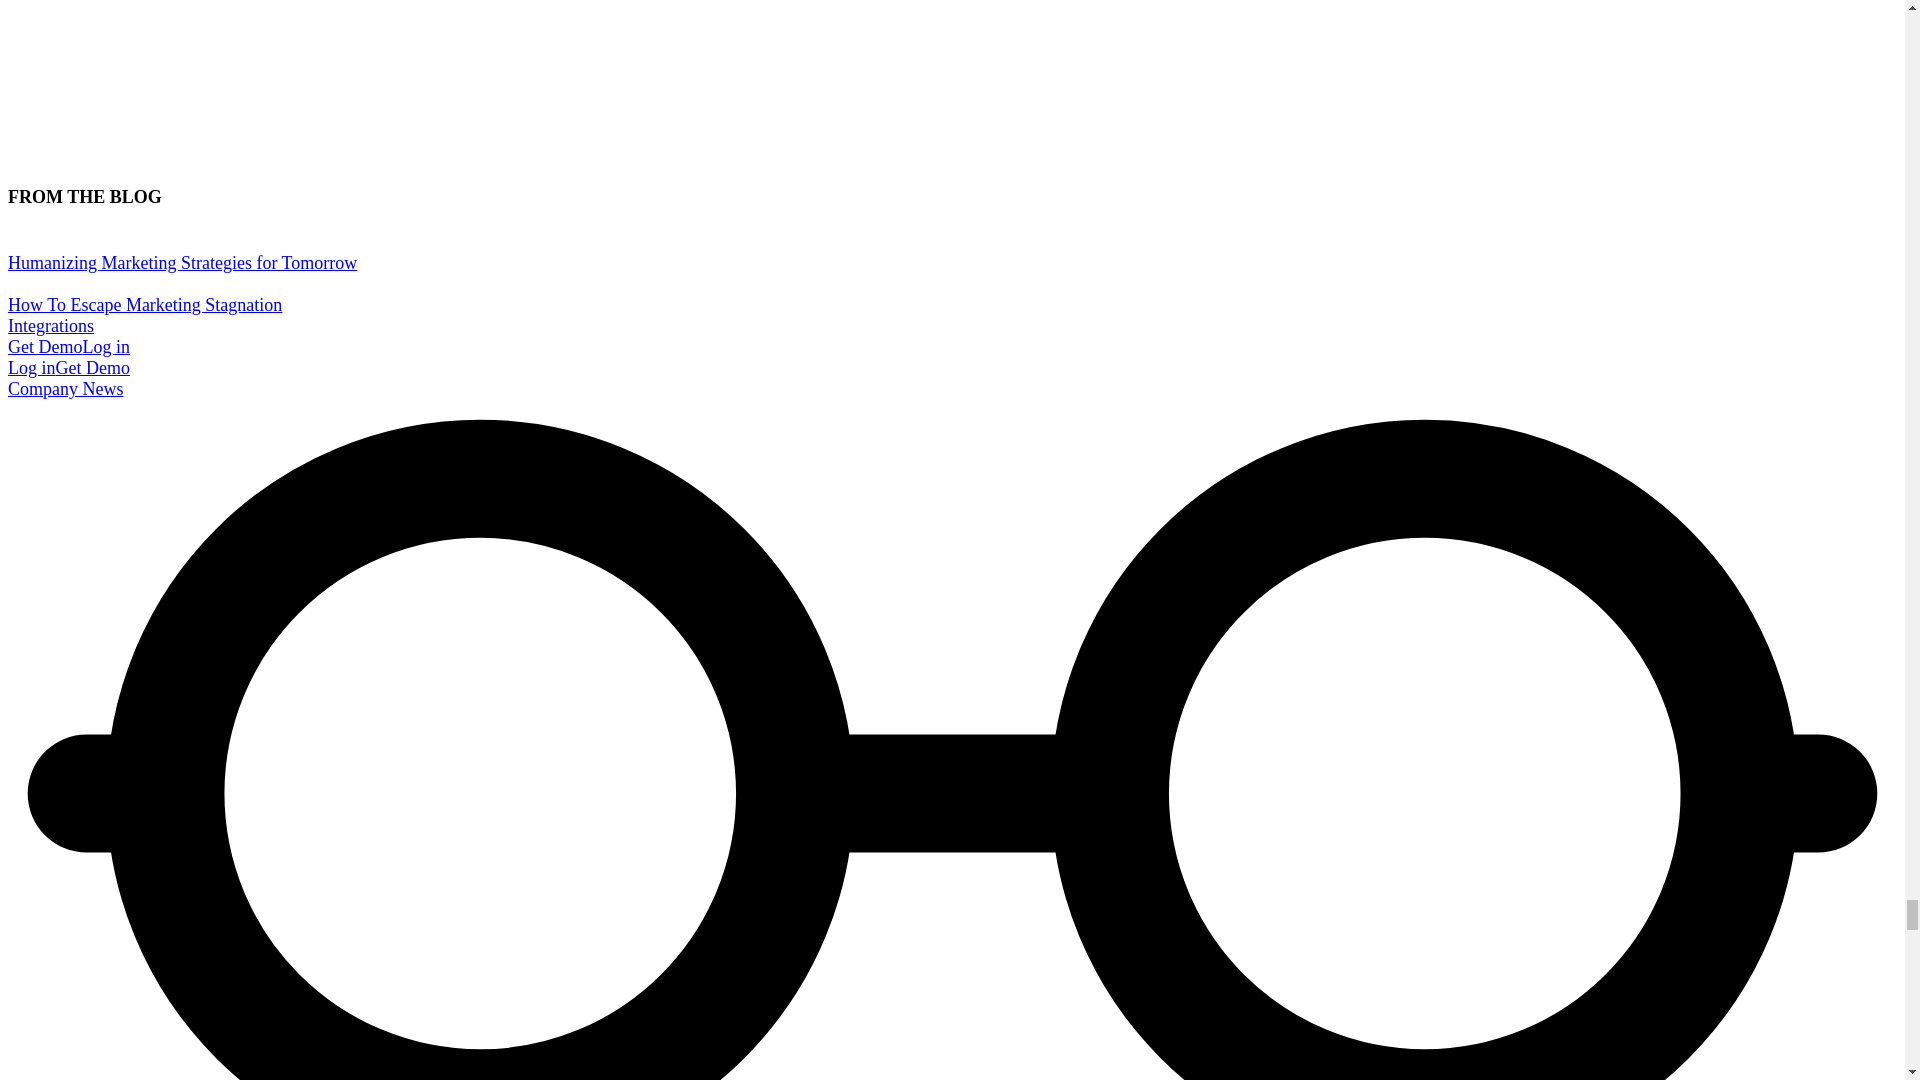 Image resolution: width=1920 pixels, height=1080 pixels. What do you see at coordinates (44, 346) in the screenshot?
I see `Get Demo` at bounding box center [44, 346].